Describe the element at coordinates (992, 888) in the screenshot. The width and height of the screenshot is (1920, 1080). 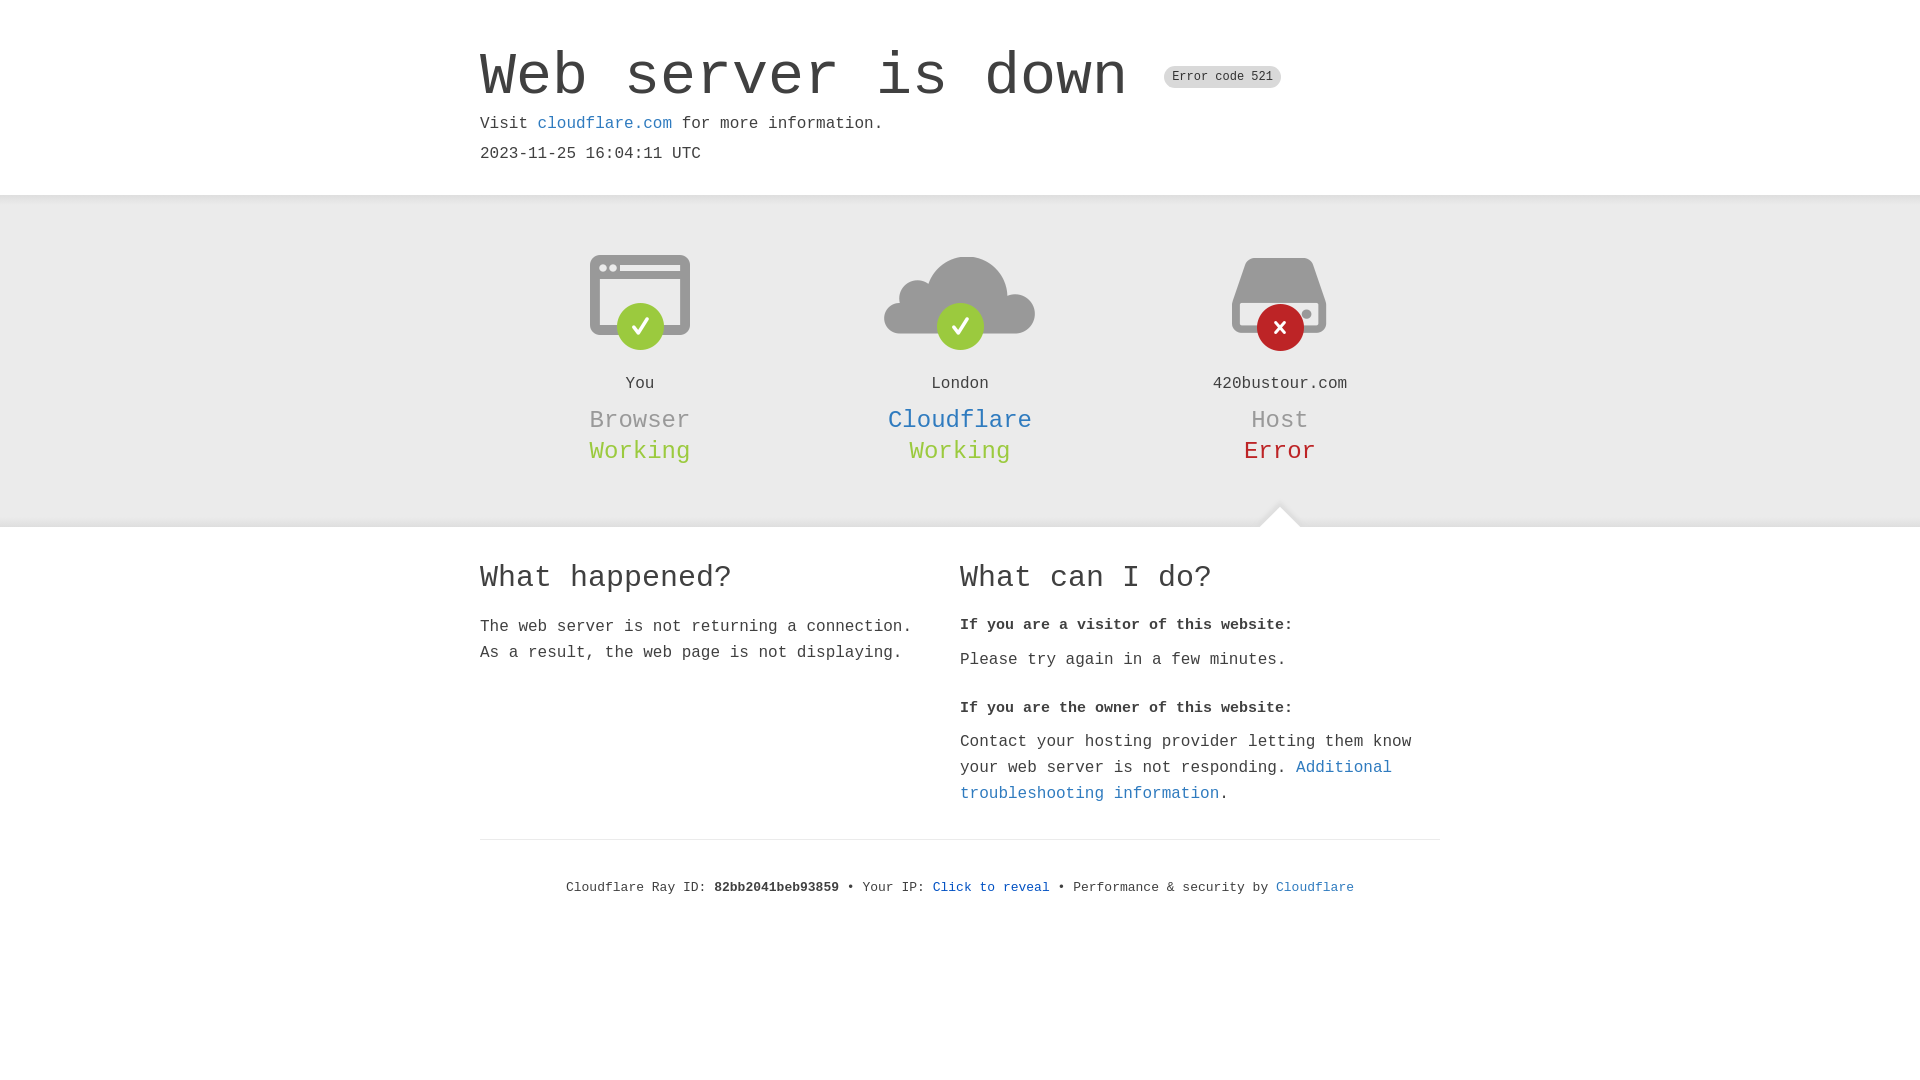
I see `Click to reveal` at that location.